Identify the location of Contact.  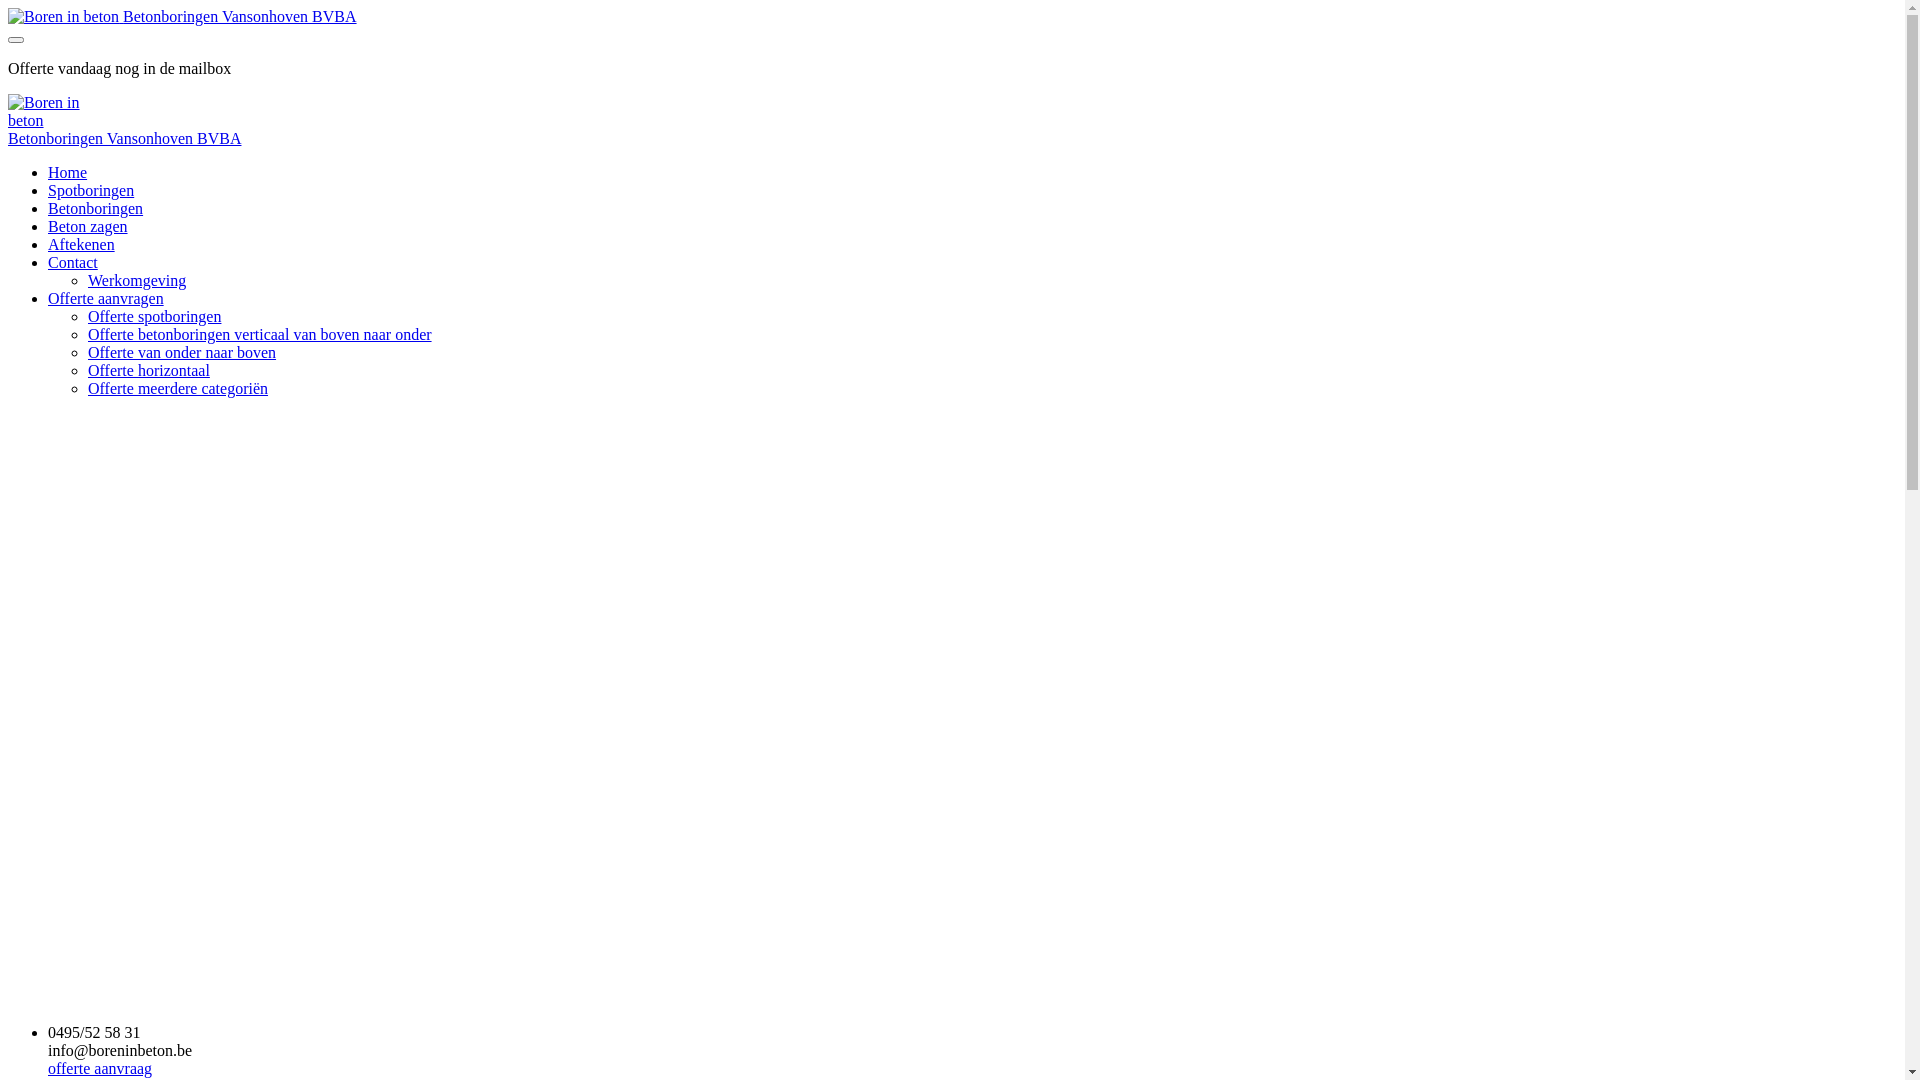
(73, 262).